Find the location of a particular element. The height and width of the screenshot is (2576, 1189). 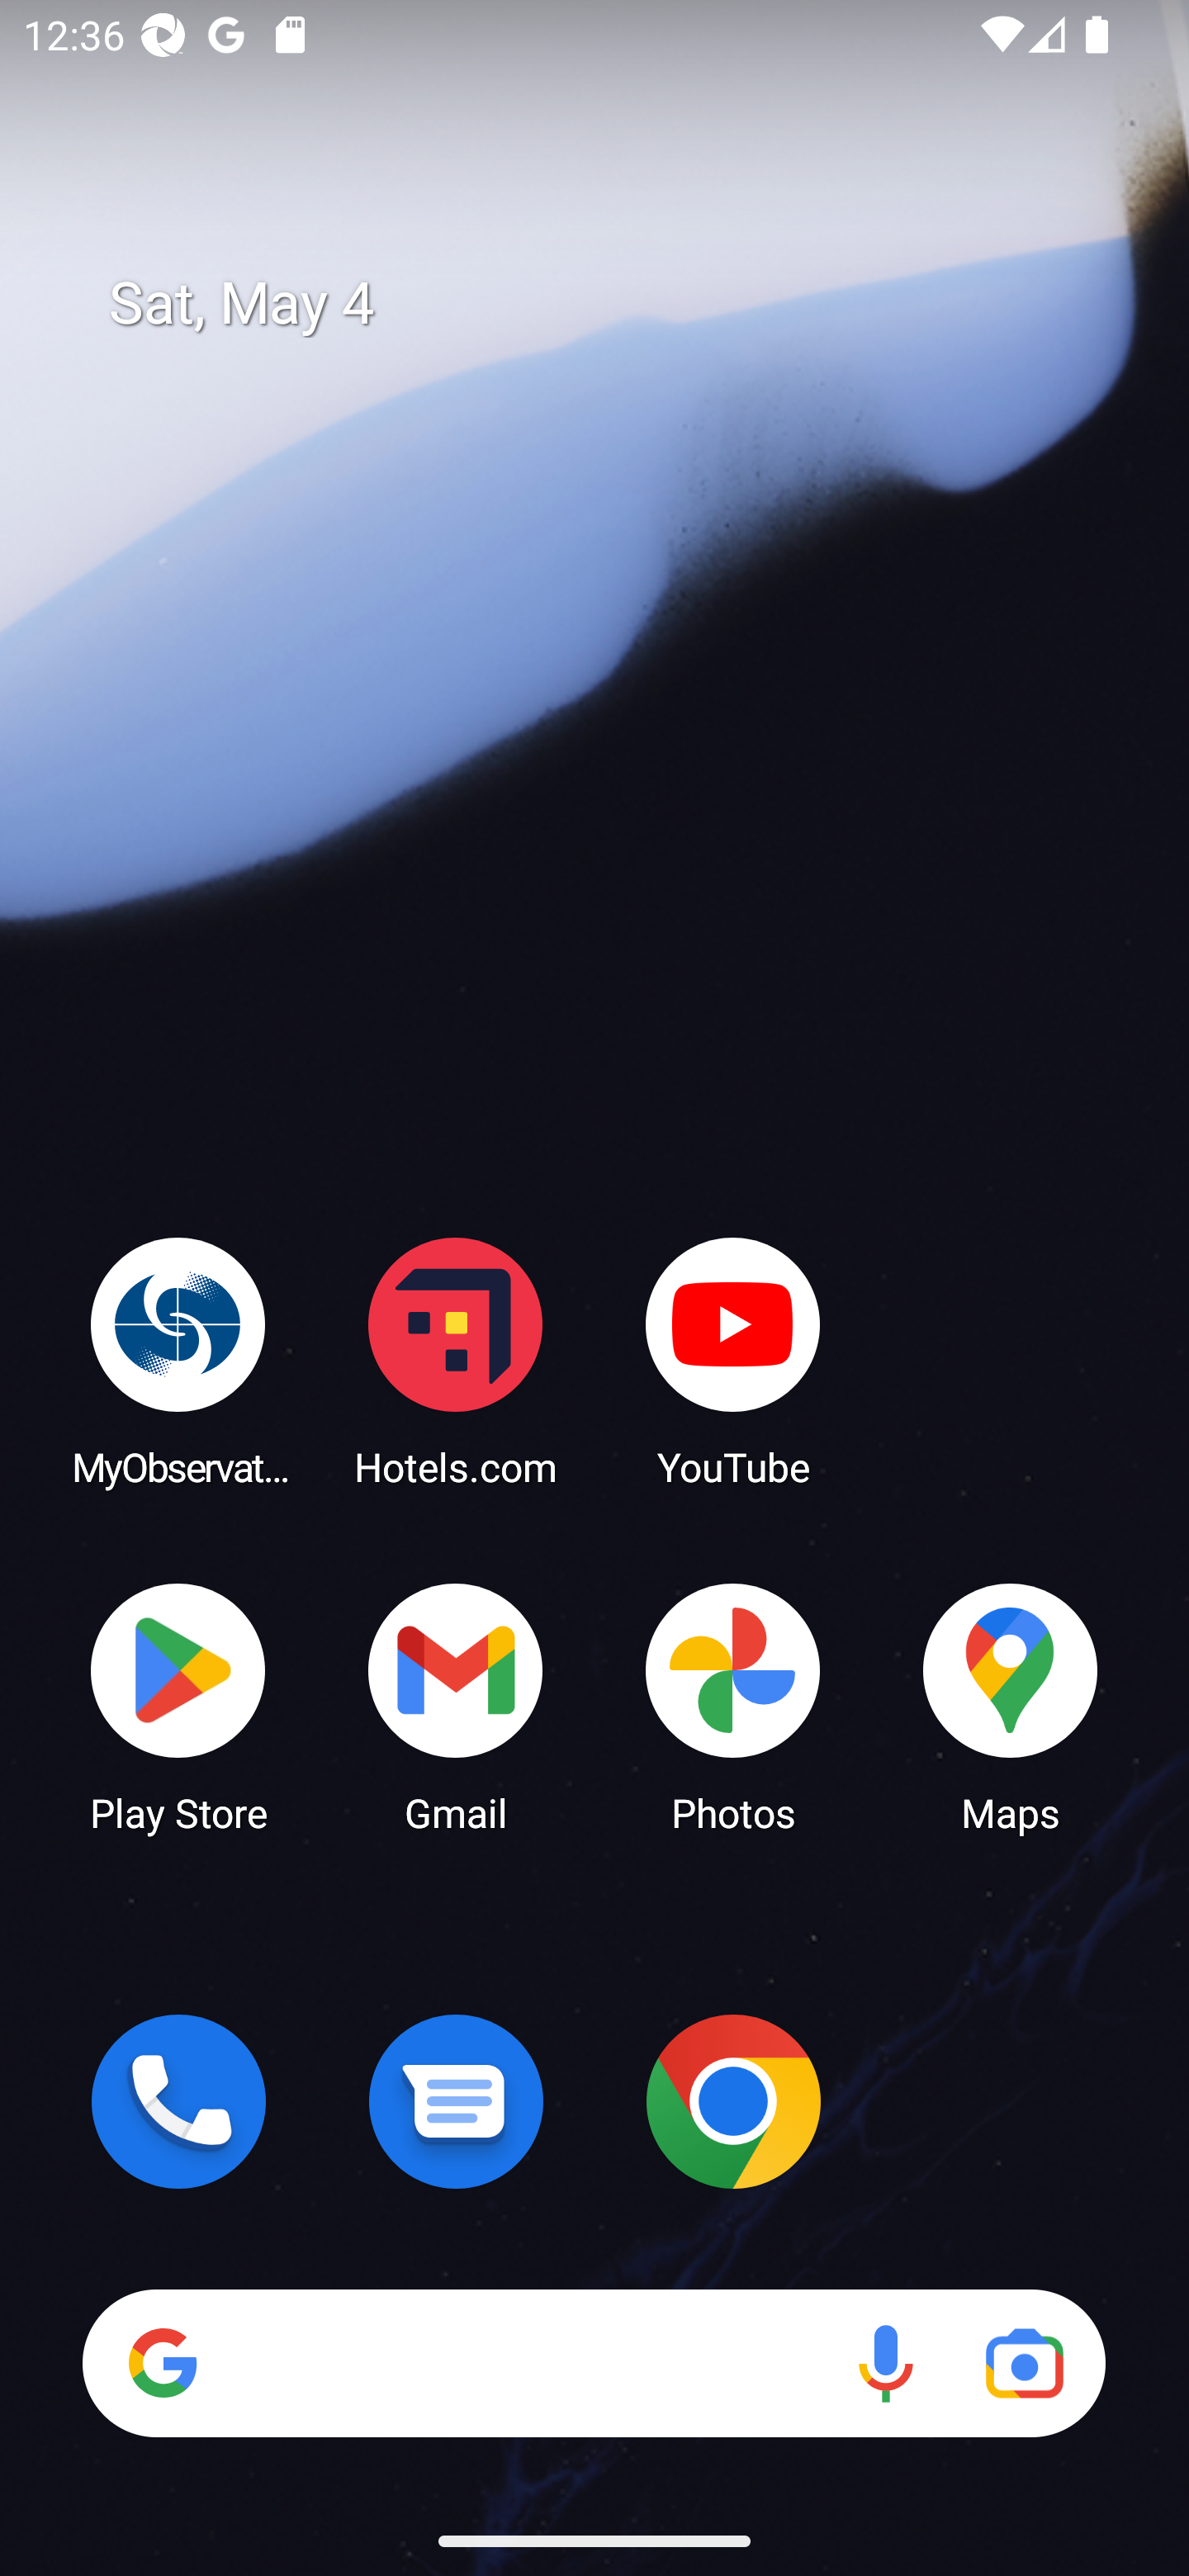

Google Lens is located at coordinates (1024, 2363).